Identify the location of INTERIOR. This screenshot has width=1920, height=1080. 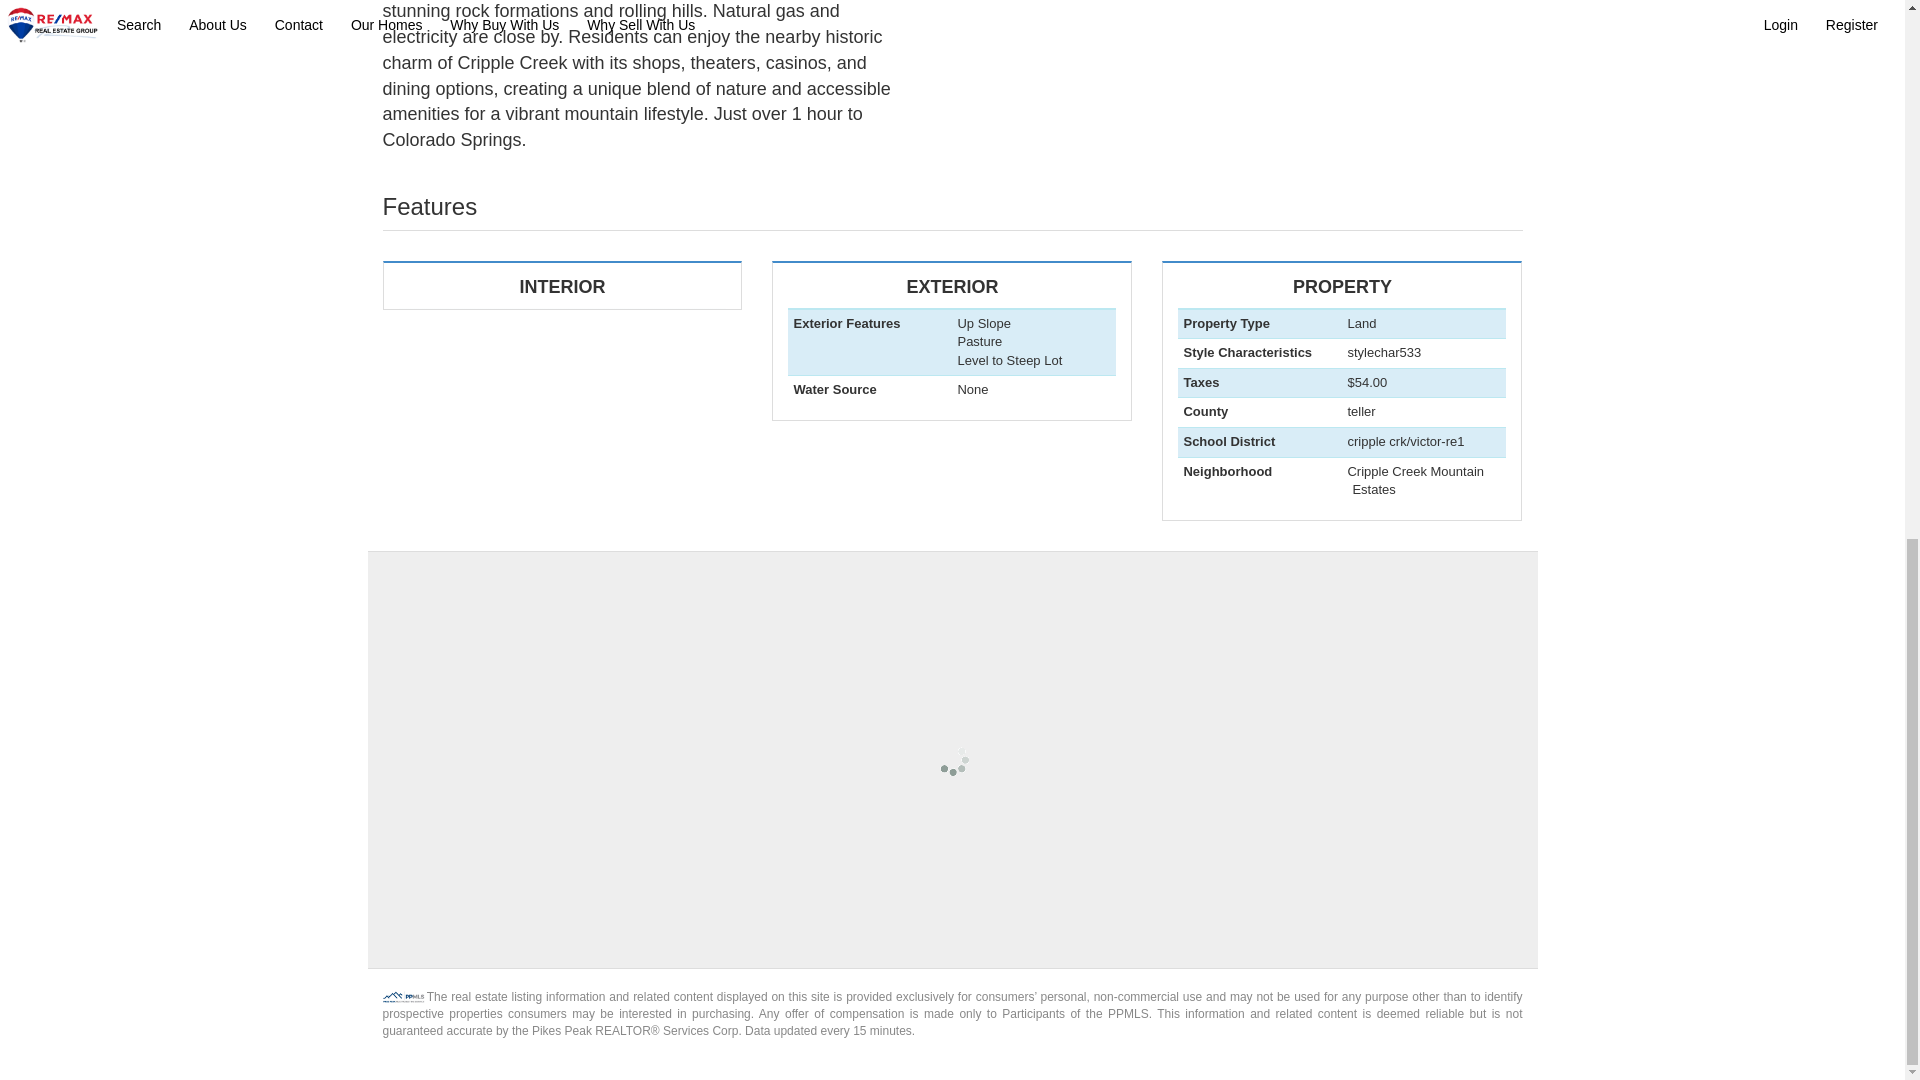
(562, 285).